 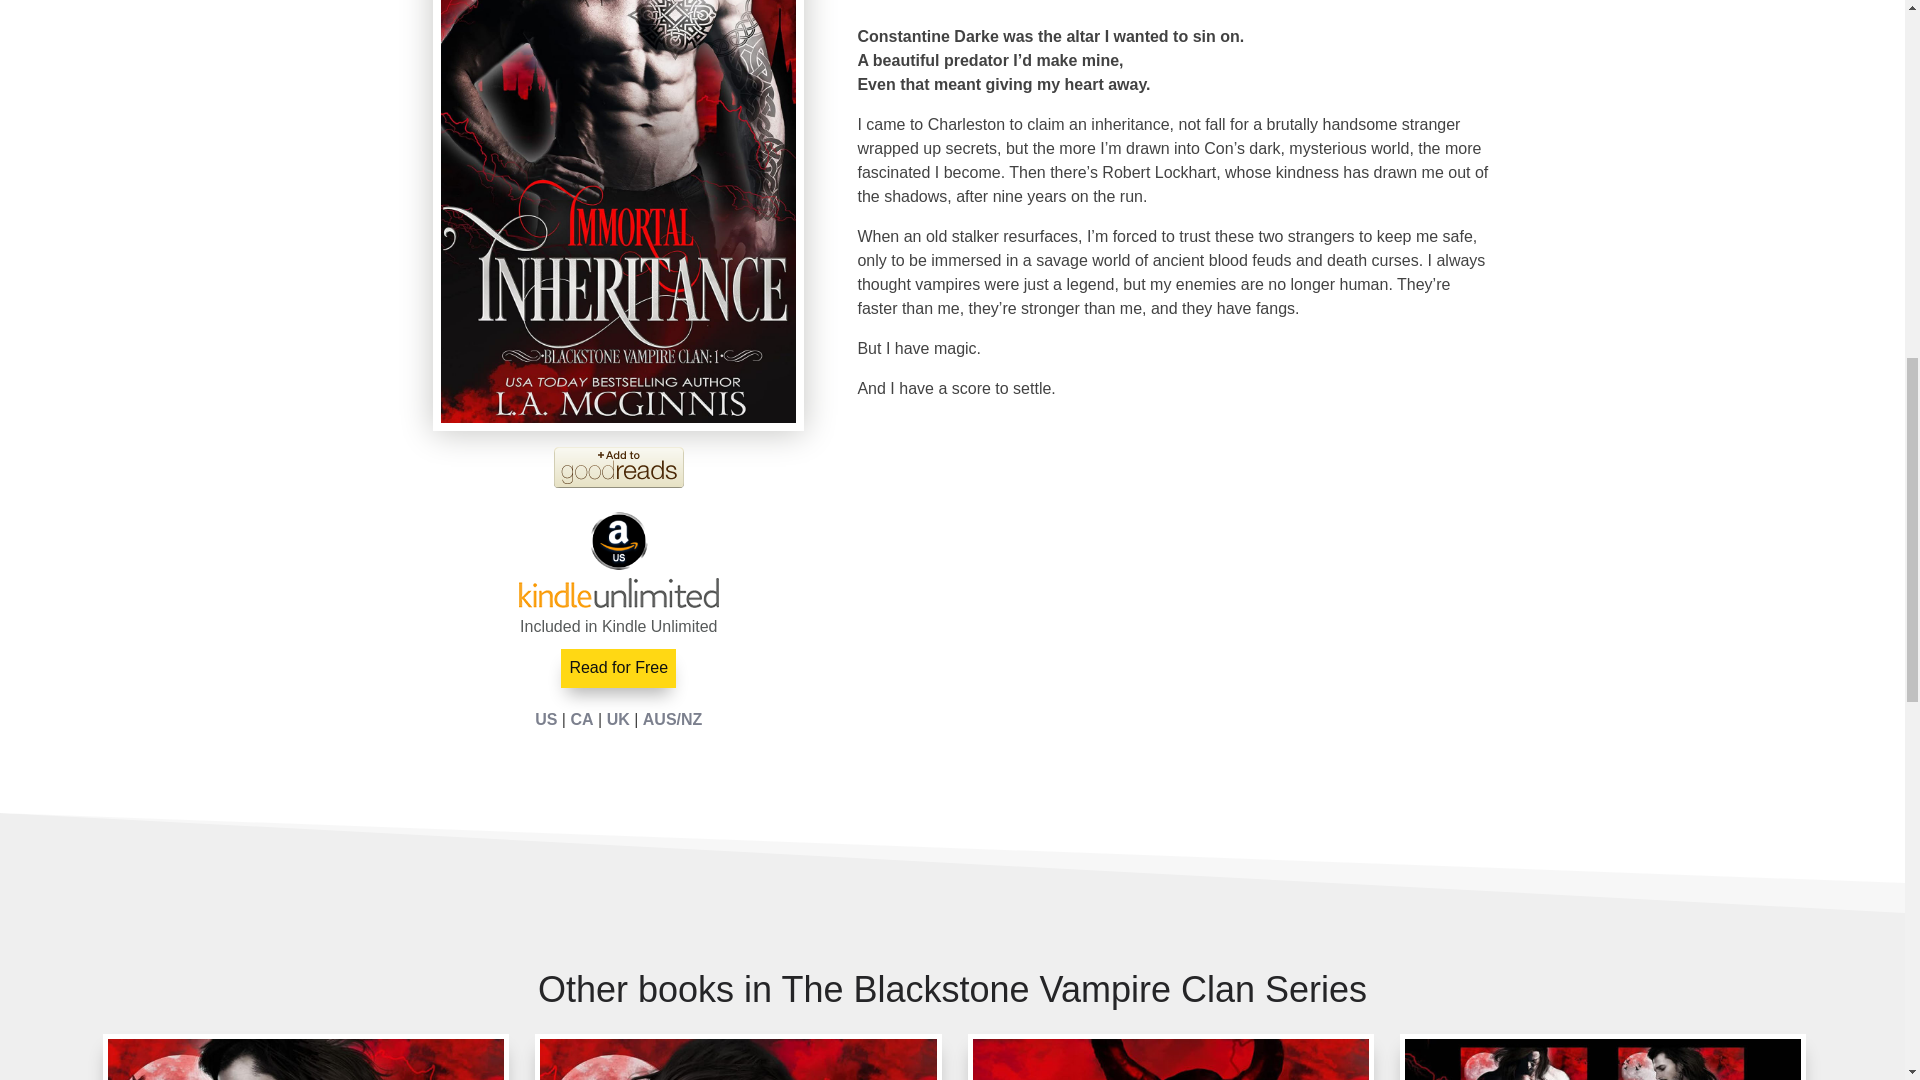 I want to click on Immortal Vendetta, so click(x=738, y=1056).